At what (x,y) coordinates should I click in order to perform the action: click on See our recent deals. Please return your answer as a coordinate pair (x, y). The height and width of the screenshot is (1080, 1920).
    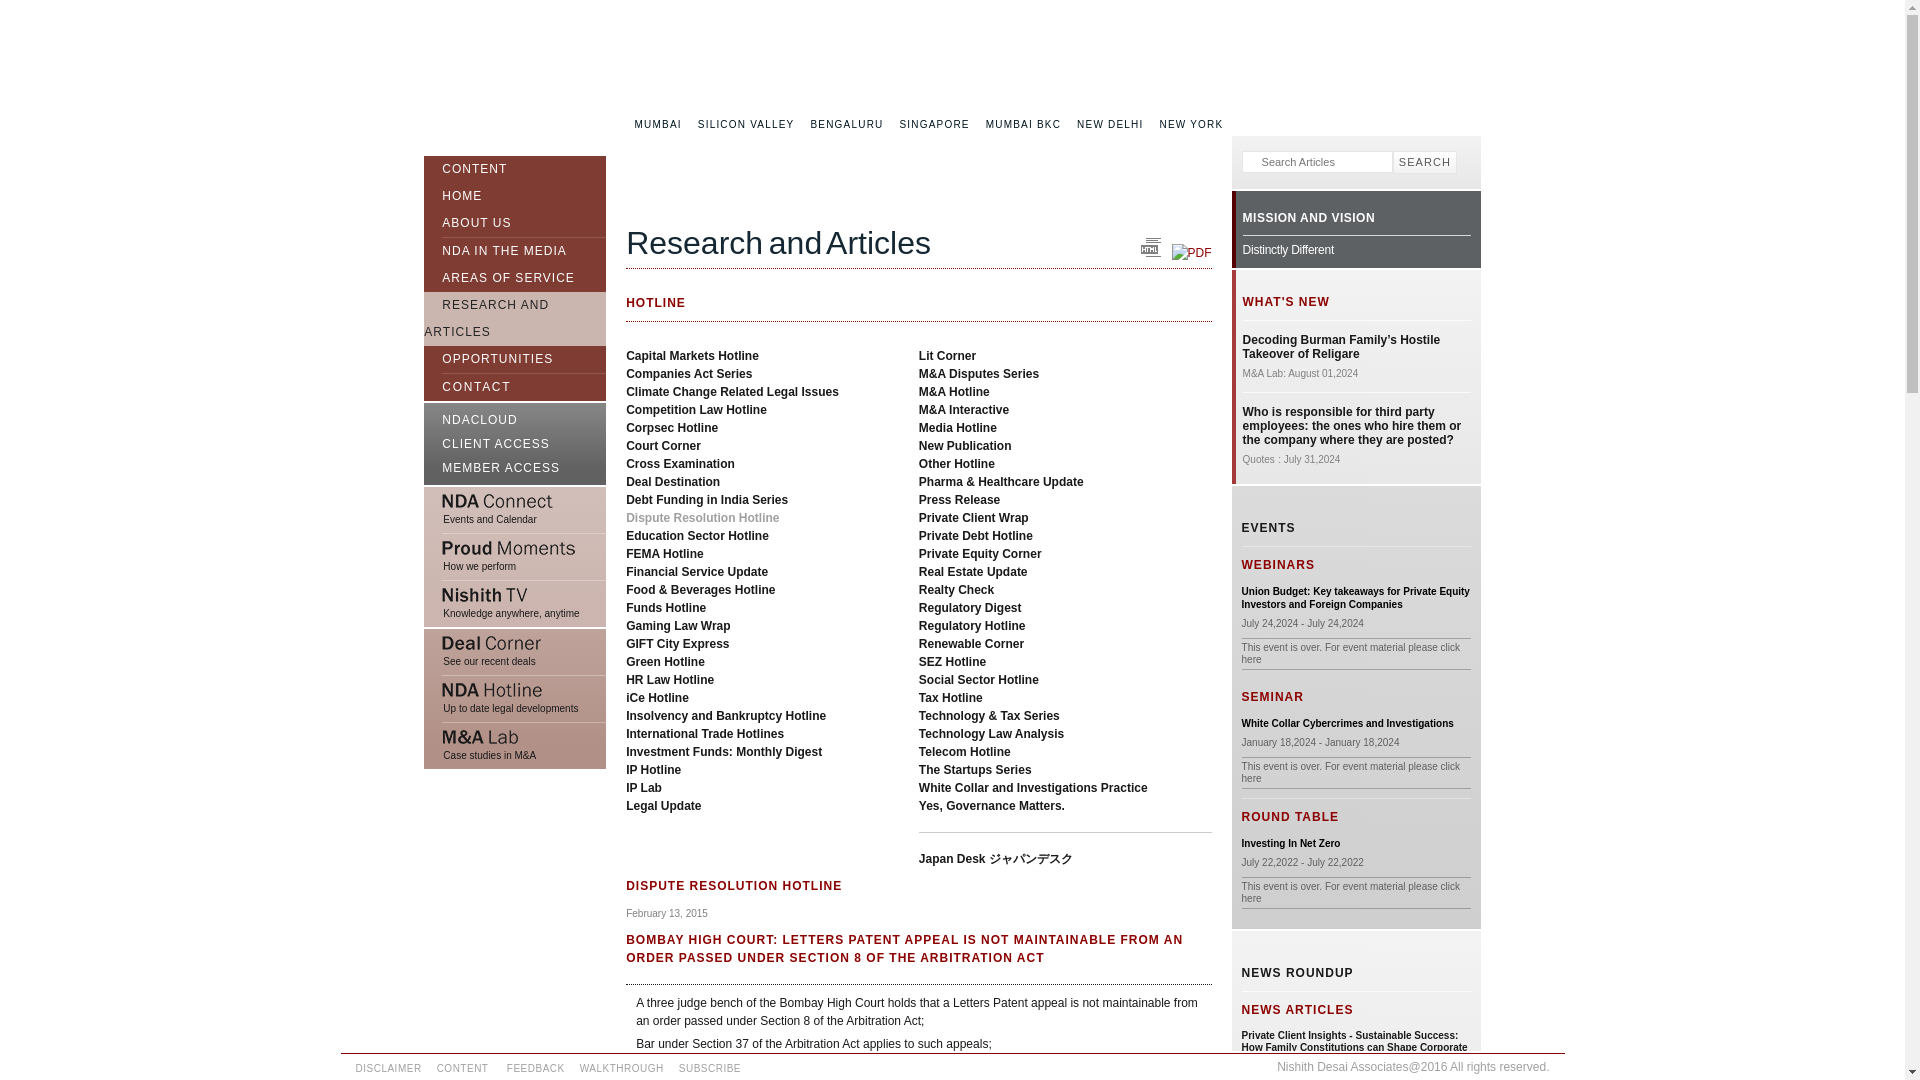
    Looking at the image, I should click on (515, 652).